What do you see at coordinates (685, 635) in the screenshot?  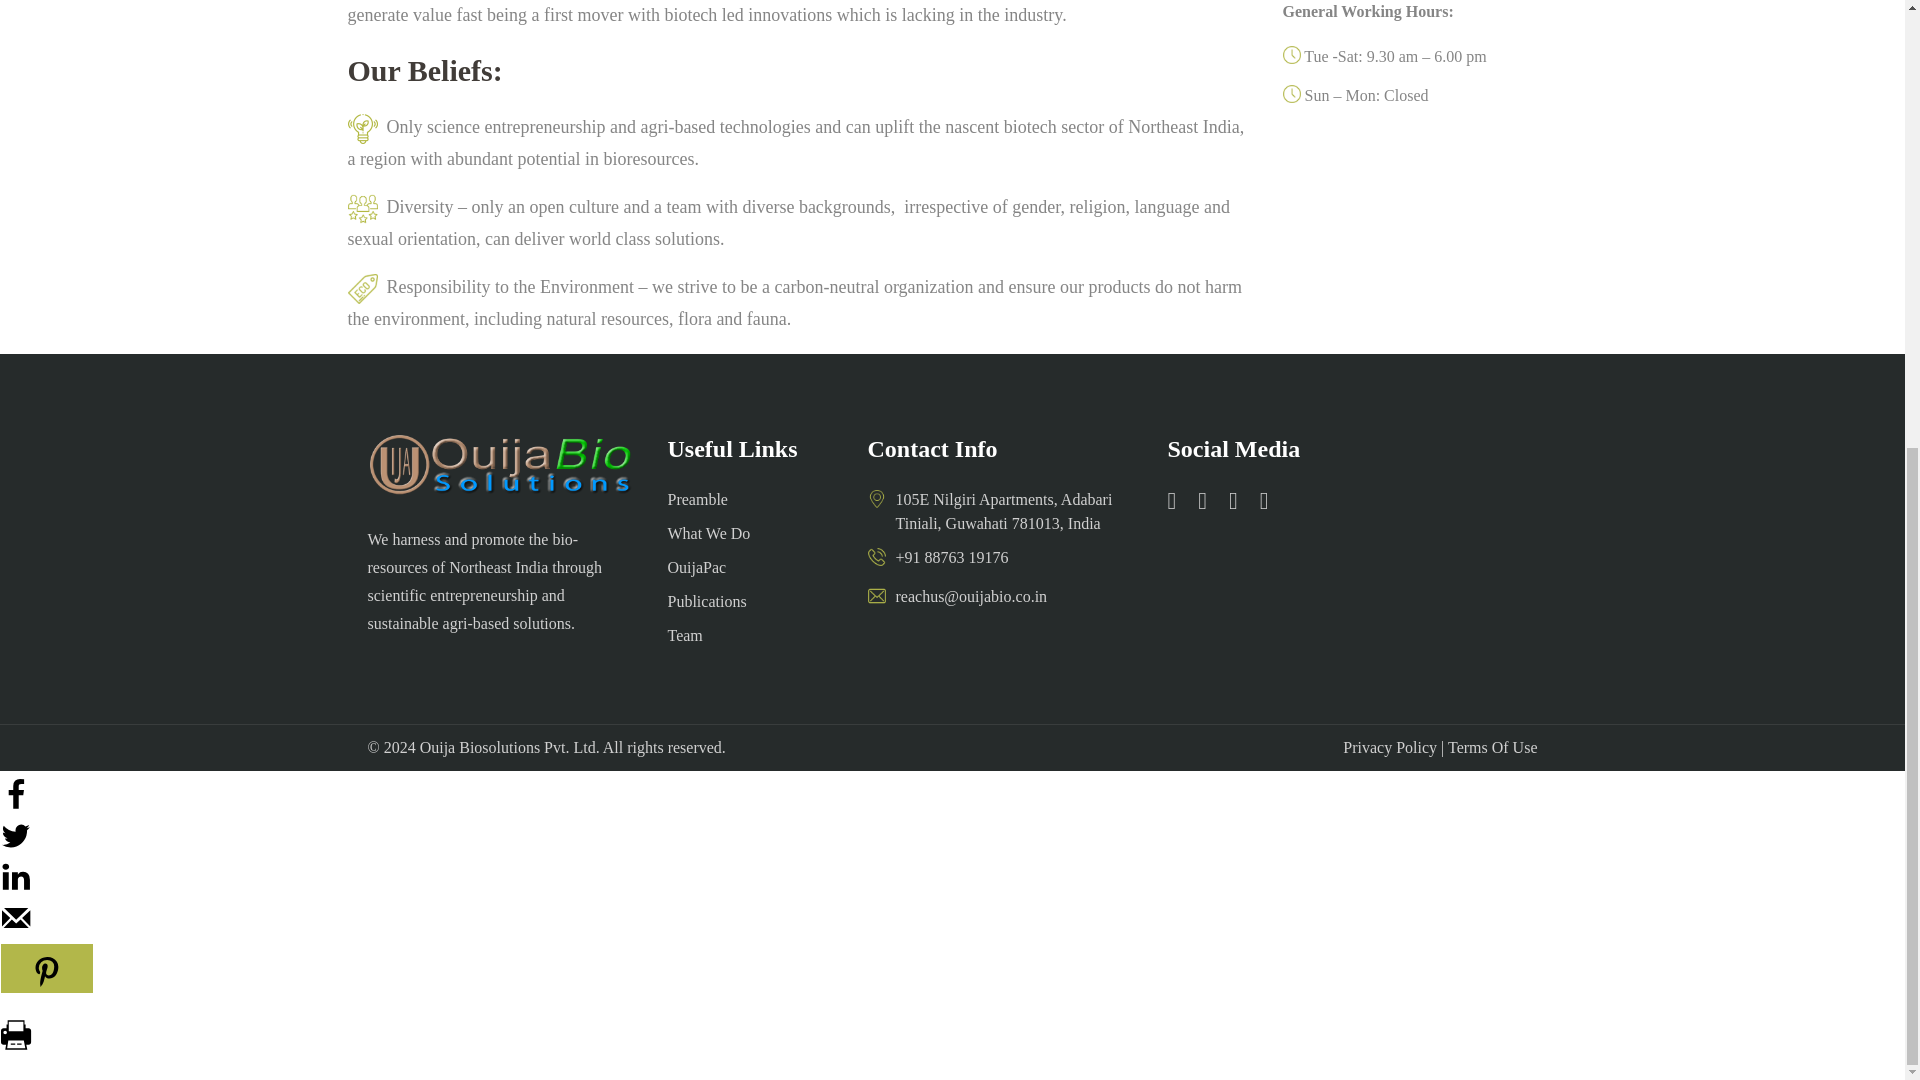 I see `Team` at bounding box center [685, 635].